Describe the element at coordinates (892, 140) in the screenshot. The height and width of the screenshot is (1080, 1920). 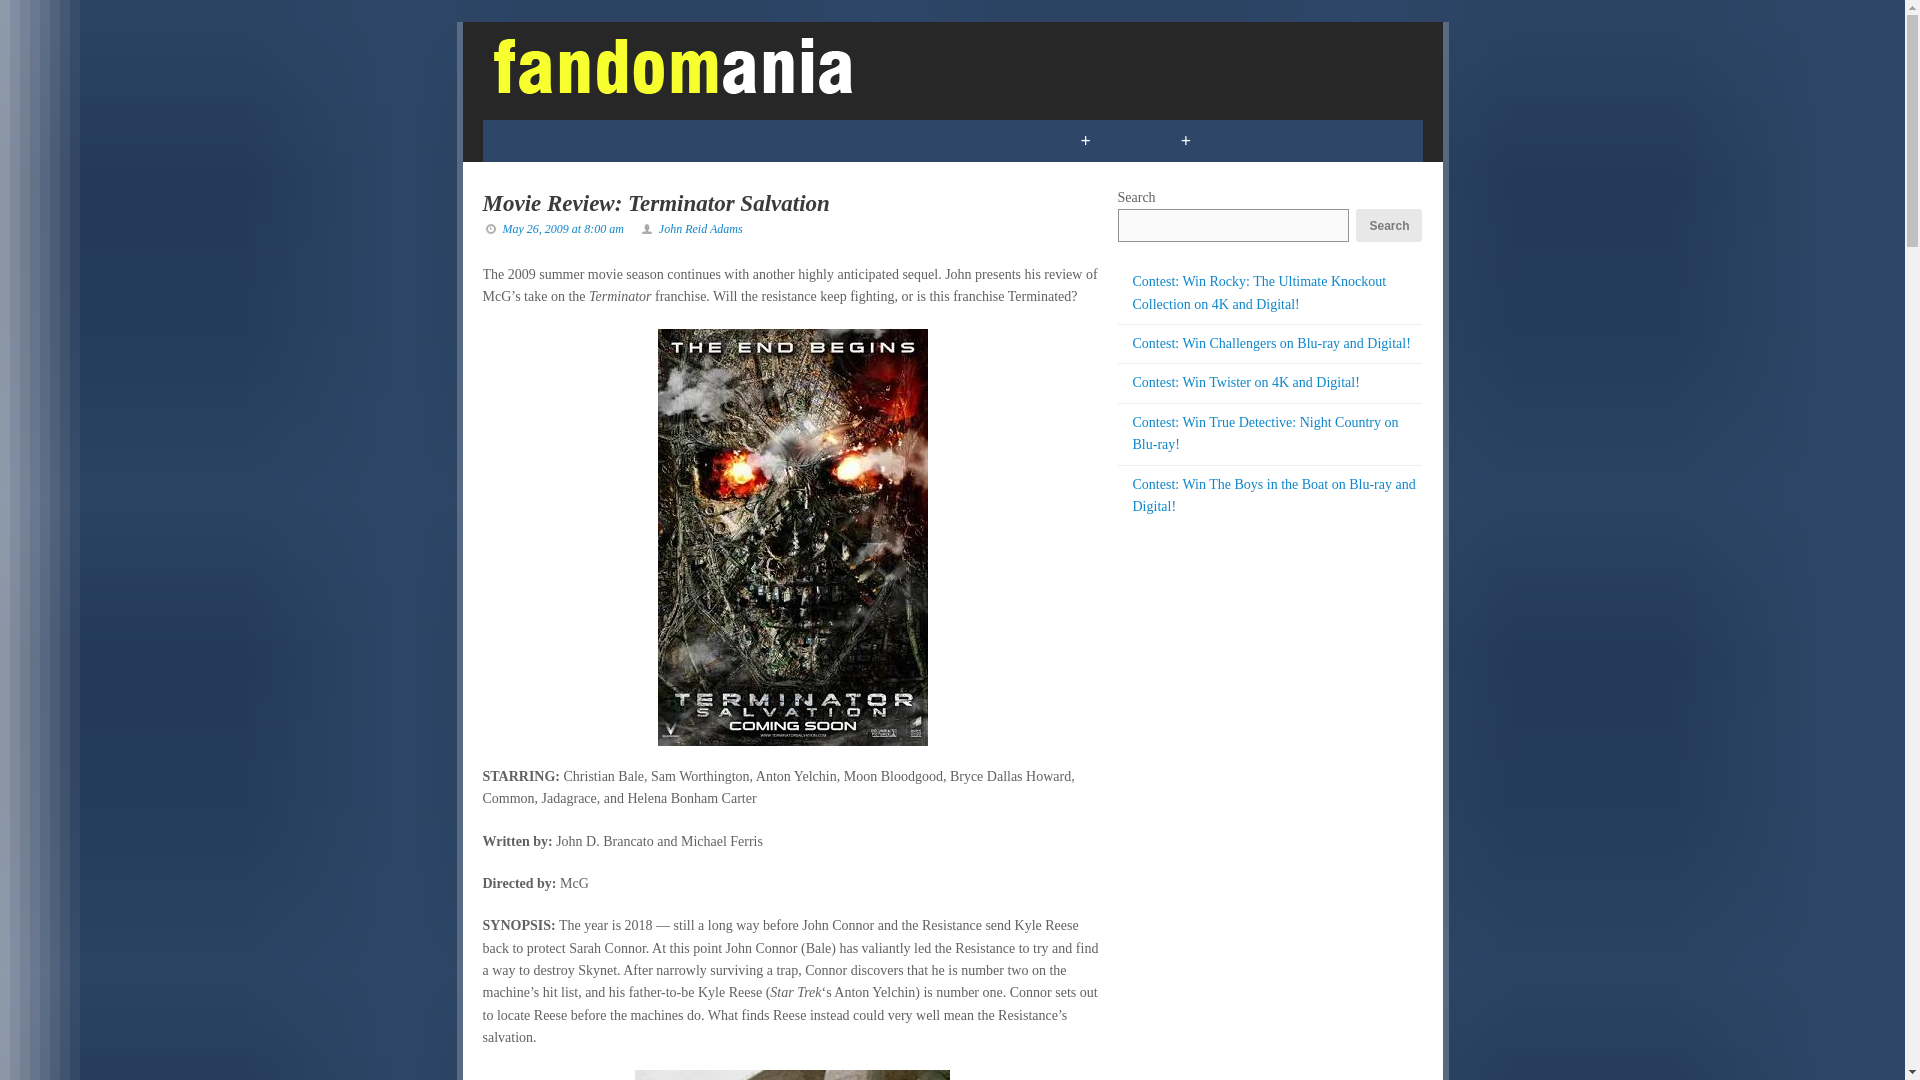
I see `Music` at that location.